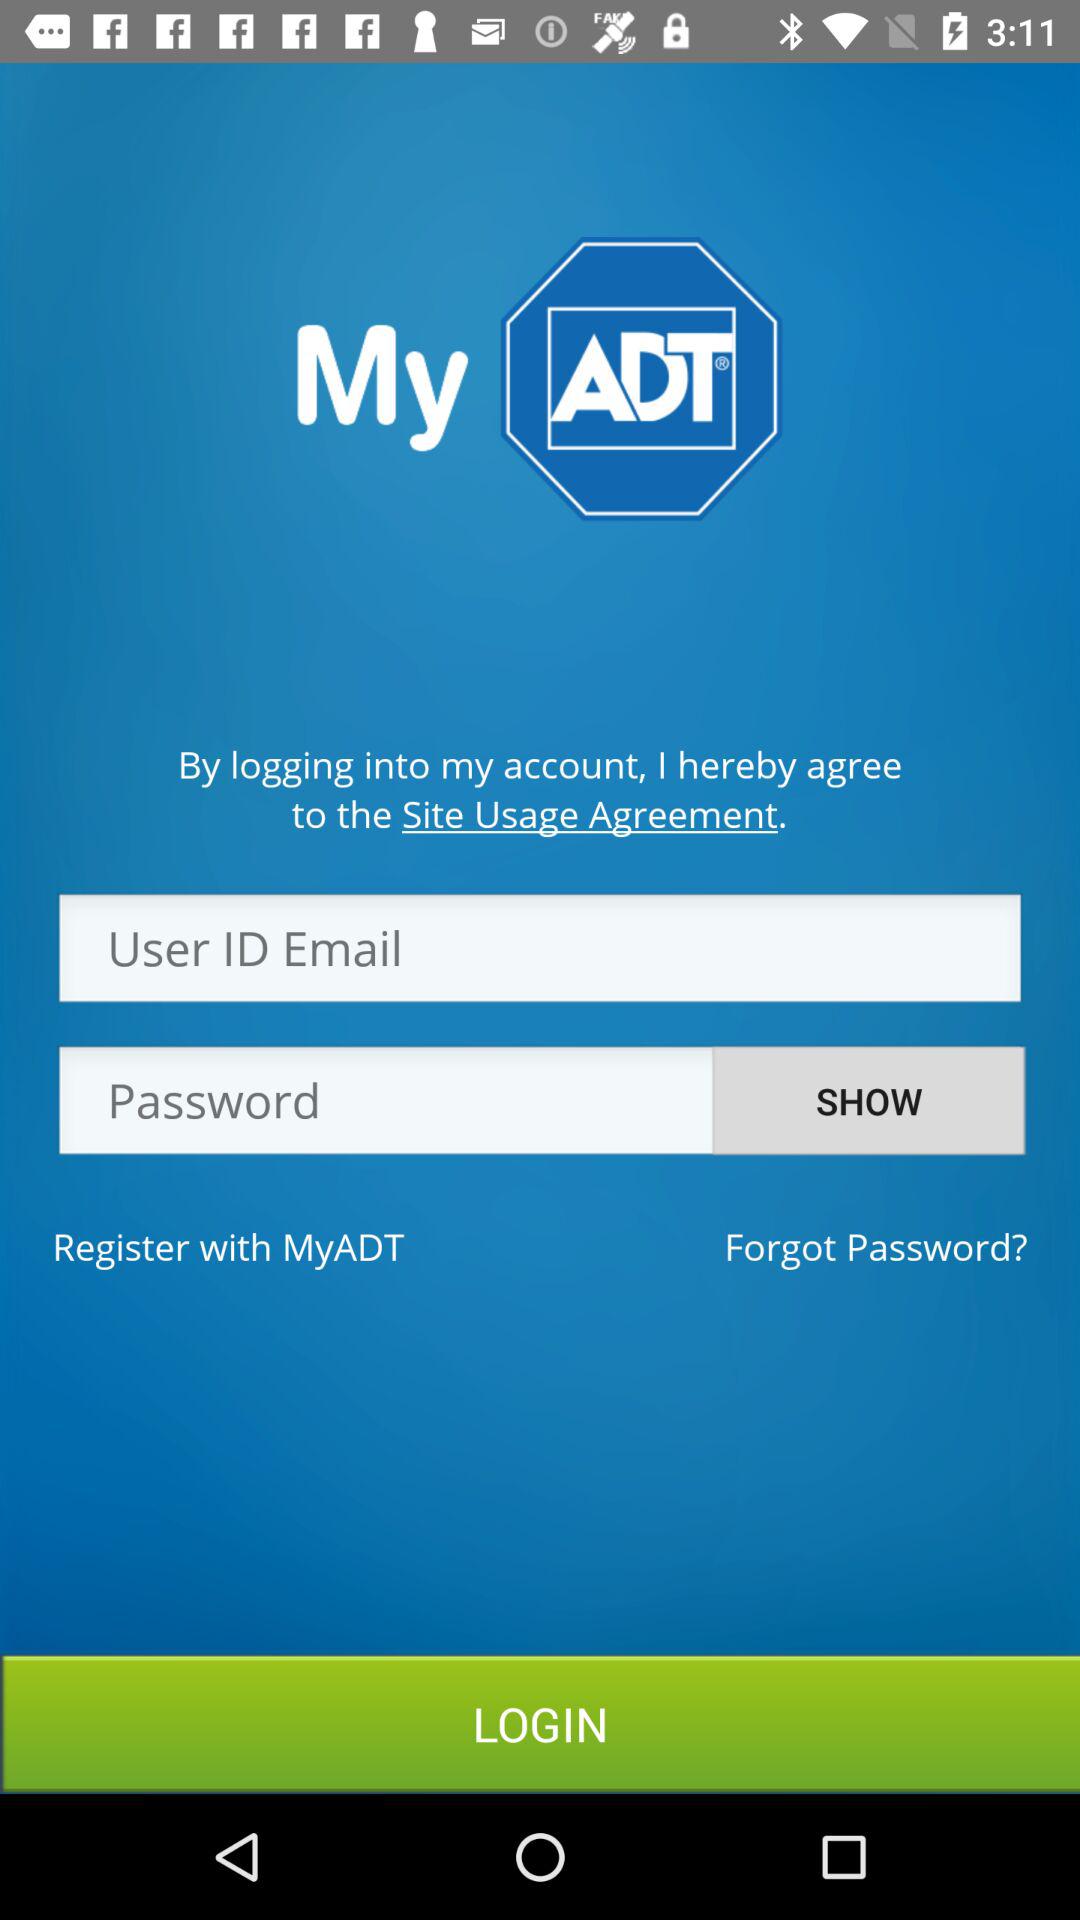 Image resolution: width=1080 pixels, height=1920 pixels. Describe the element at coordinates (869, 1101) in the screenshot. I see `swipe until show` at that location.